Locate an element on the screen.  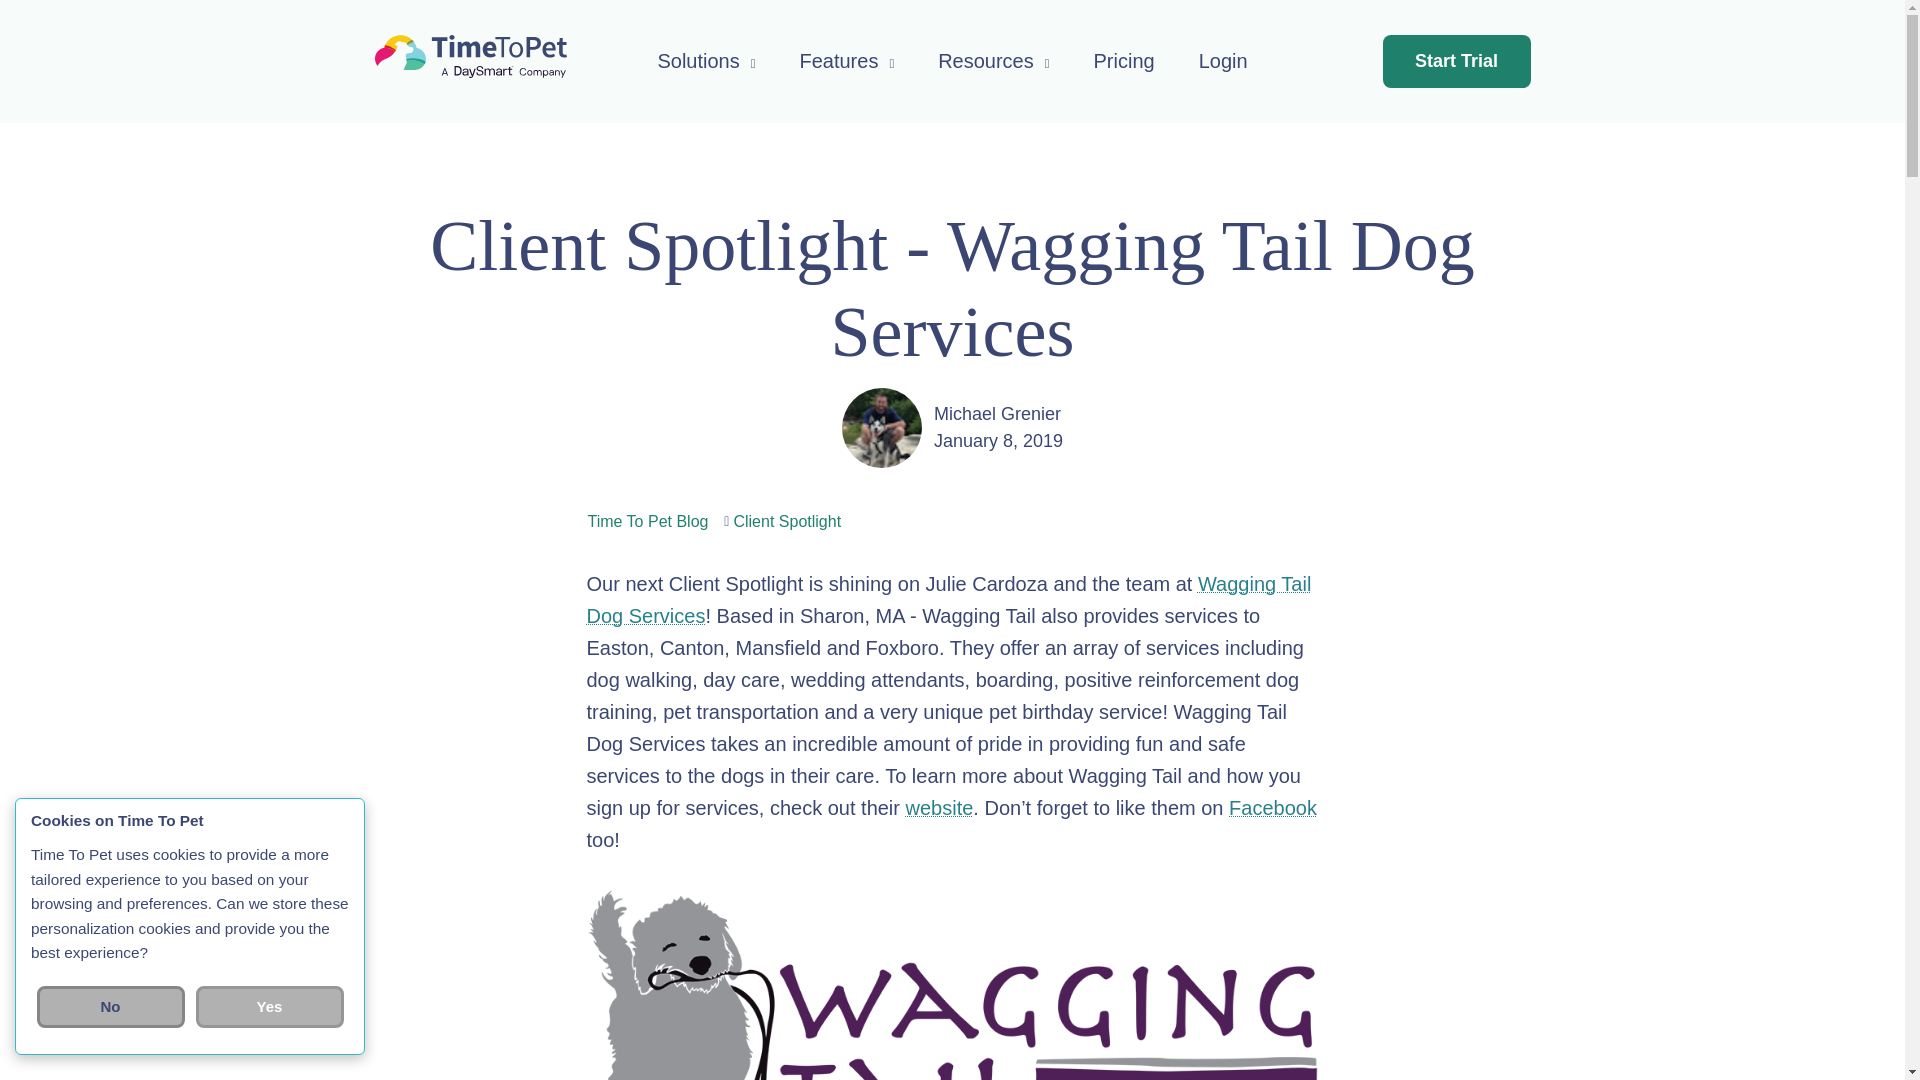
Wagging Tail Dog Services is located at coordinates (948, 600).